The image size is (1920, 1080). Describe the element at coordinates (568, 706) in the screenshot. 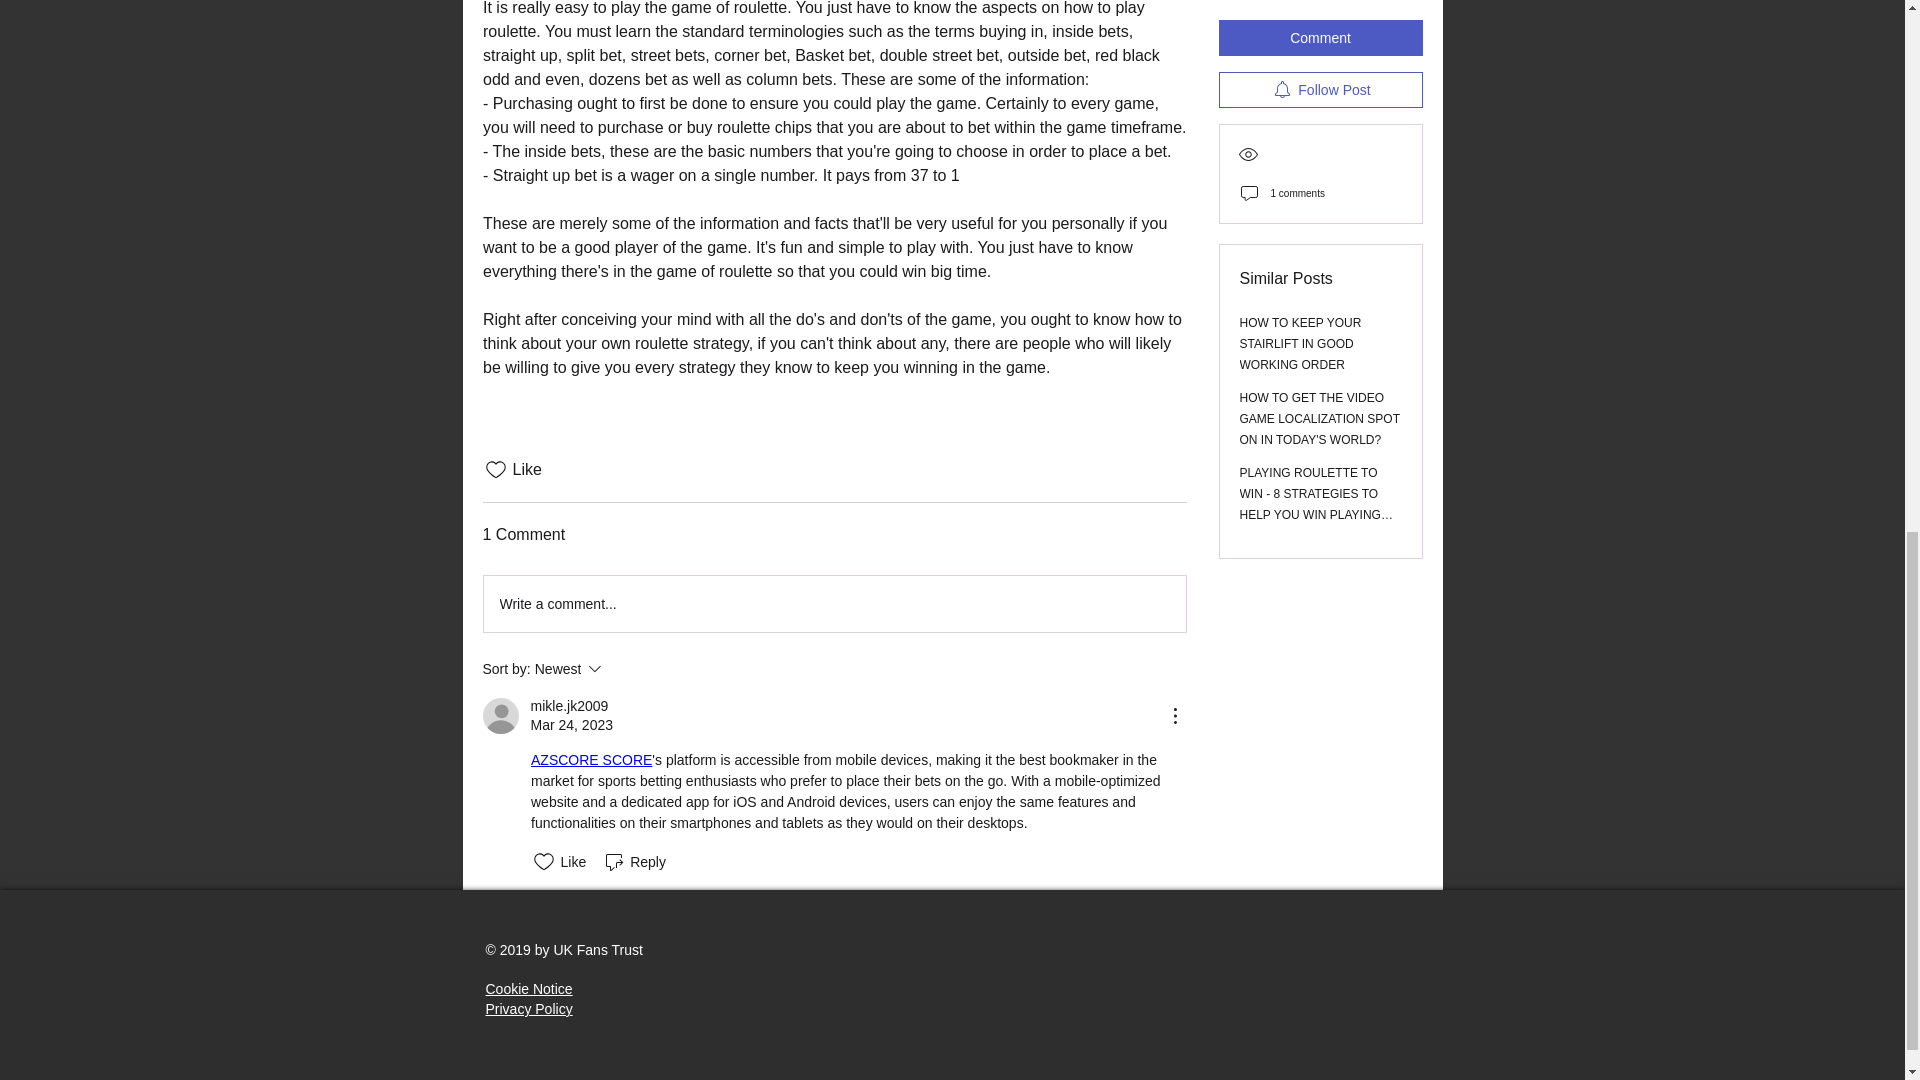

I see `mikle.jk2009` at that location.